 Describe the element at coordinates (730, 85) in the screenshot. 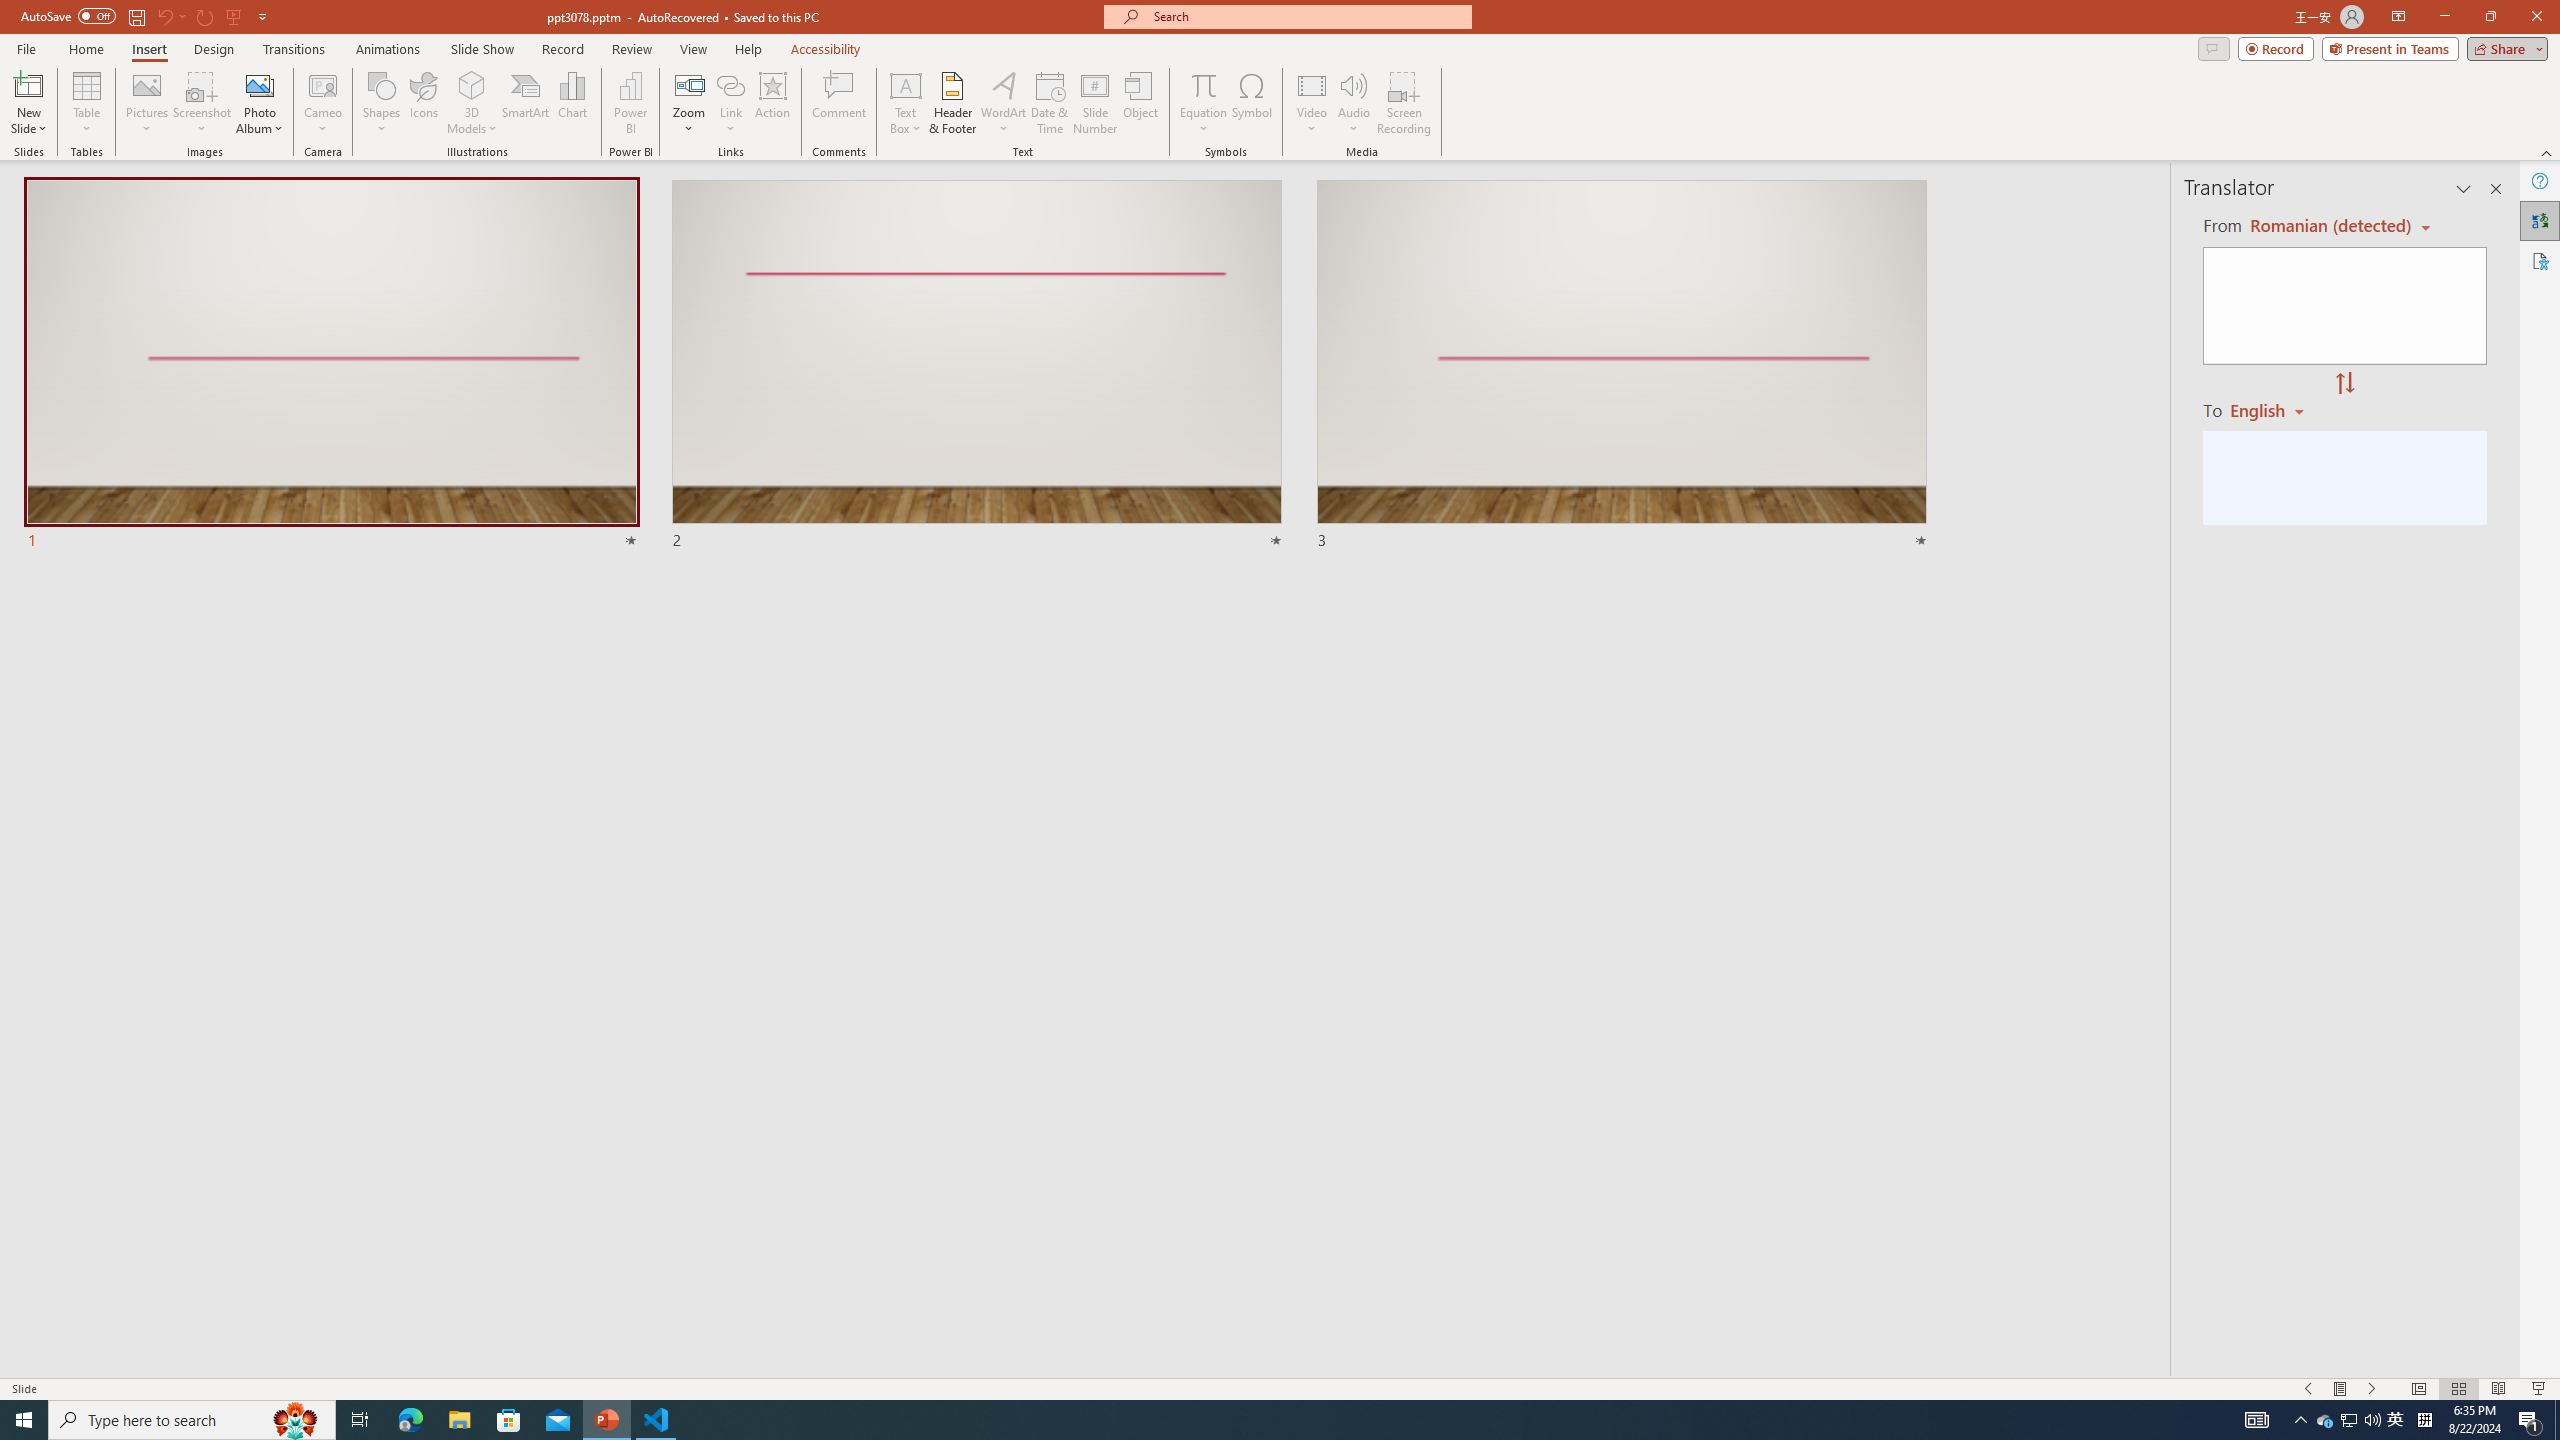

I see `Link` at that location.